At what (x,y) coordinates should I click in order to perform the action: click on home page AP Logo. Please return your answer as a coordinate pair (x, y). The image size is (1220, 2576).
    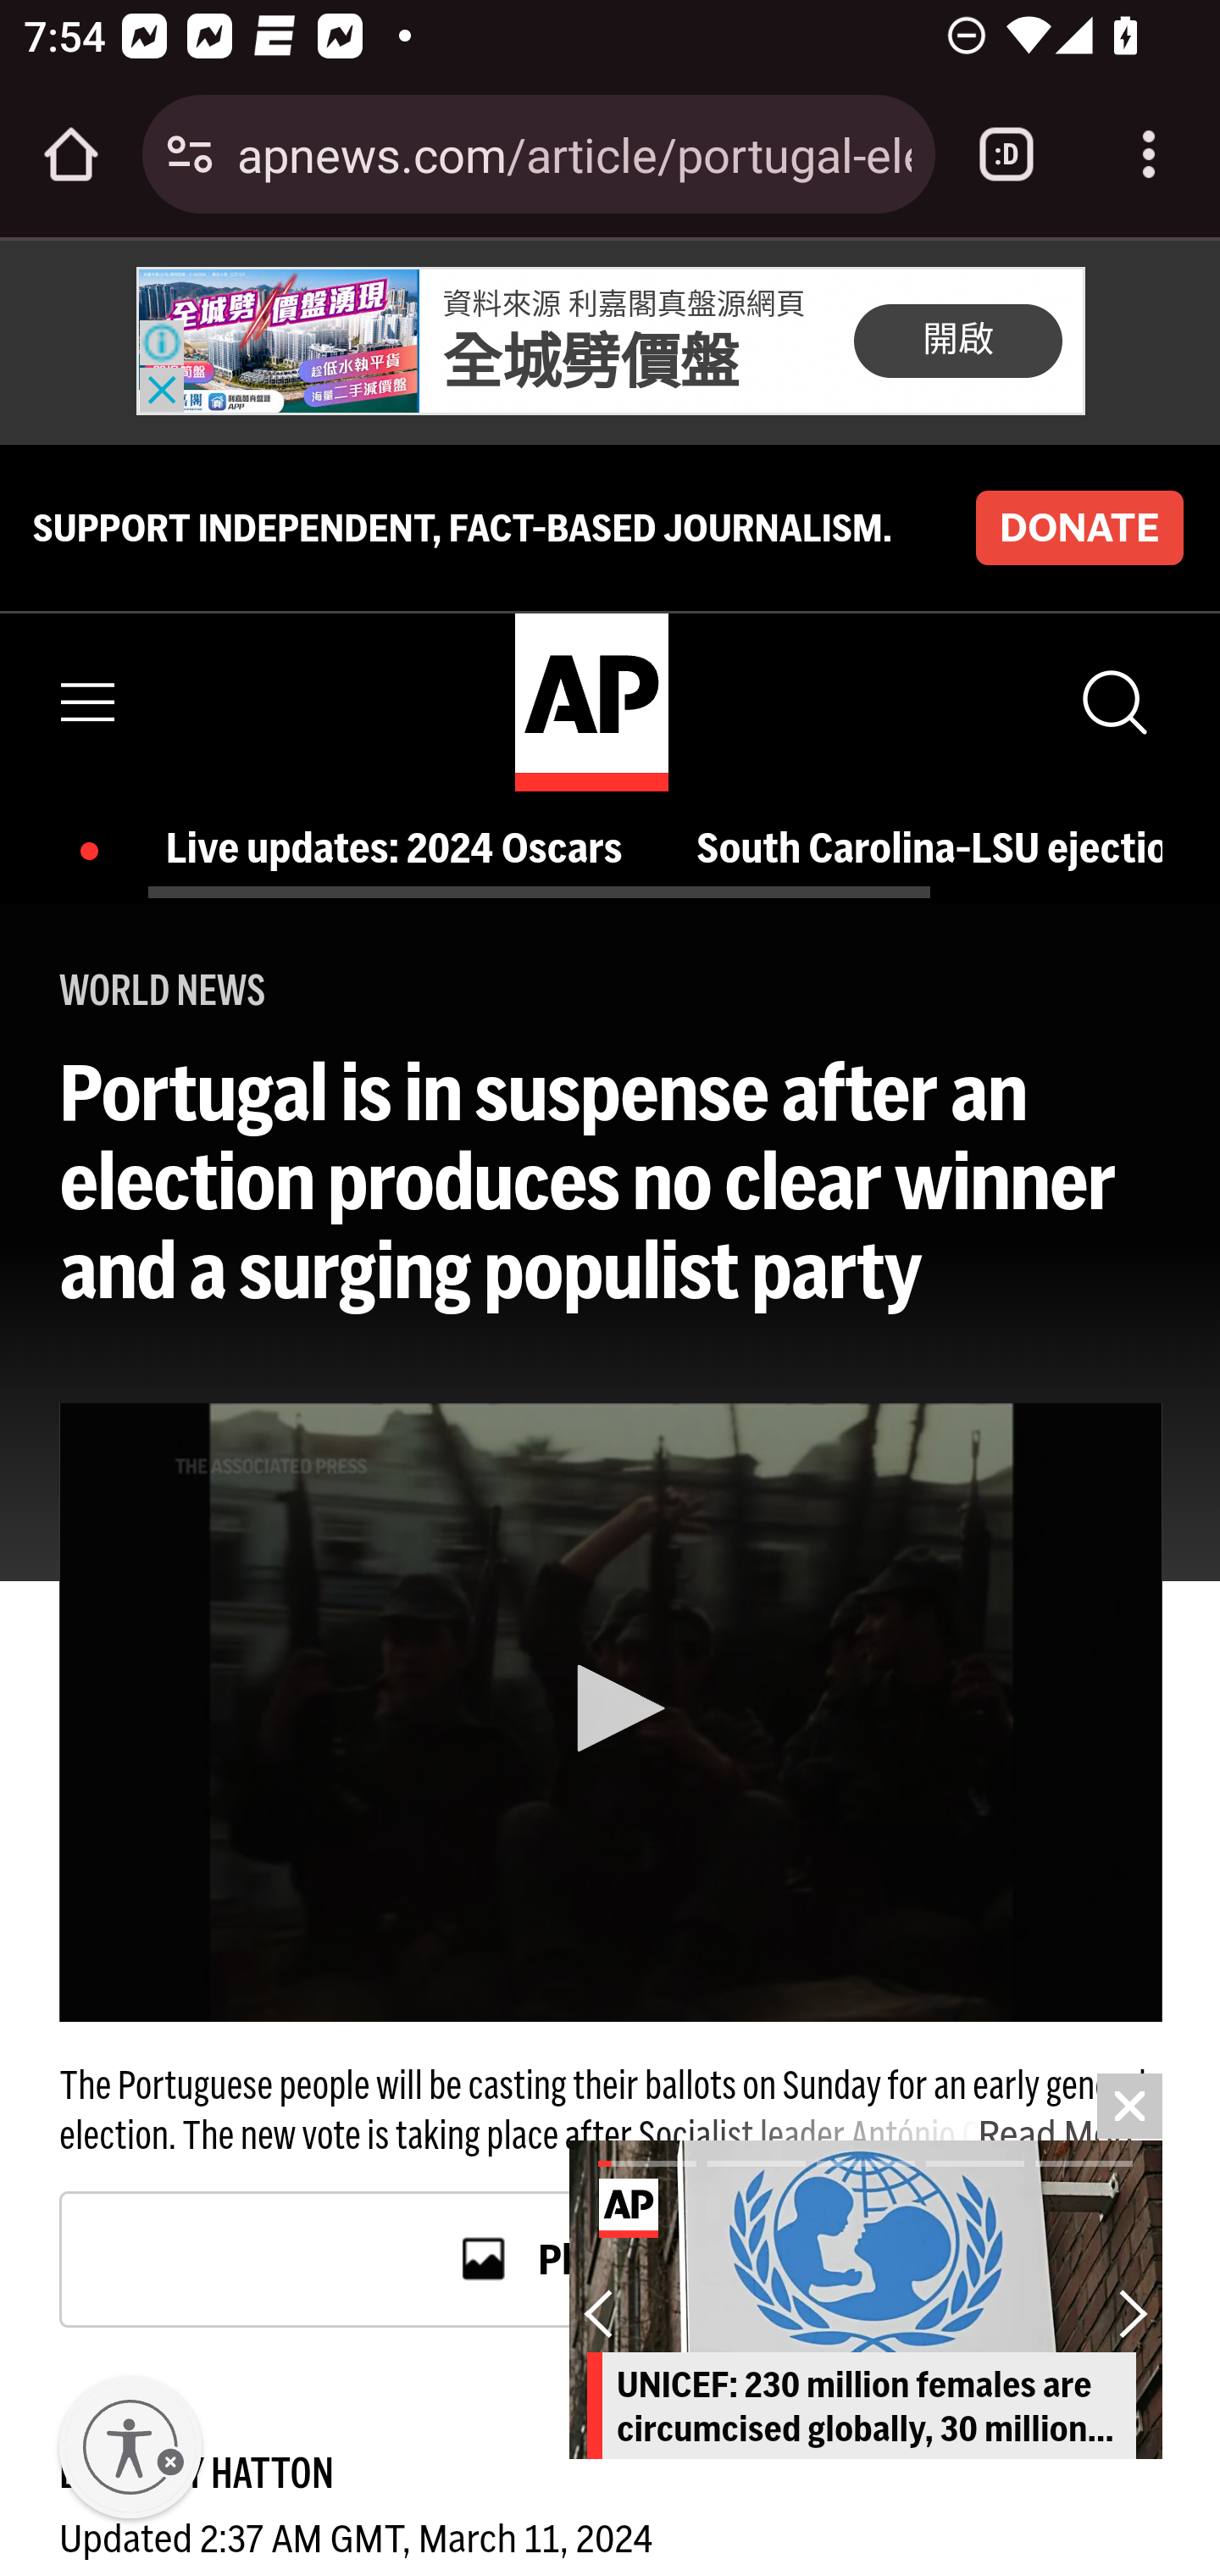
    Looking at the image, I should click on (591, 700).